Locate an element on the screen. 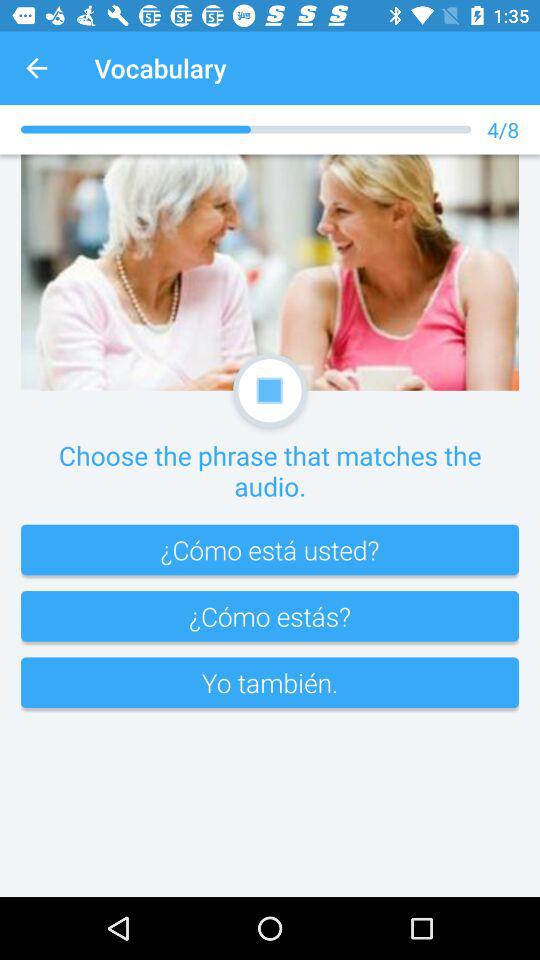  launch app to the left of vocabulary item is located at coordinates (36, 68).